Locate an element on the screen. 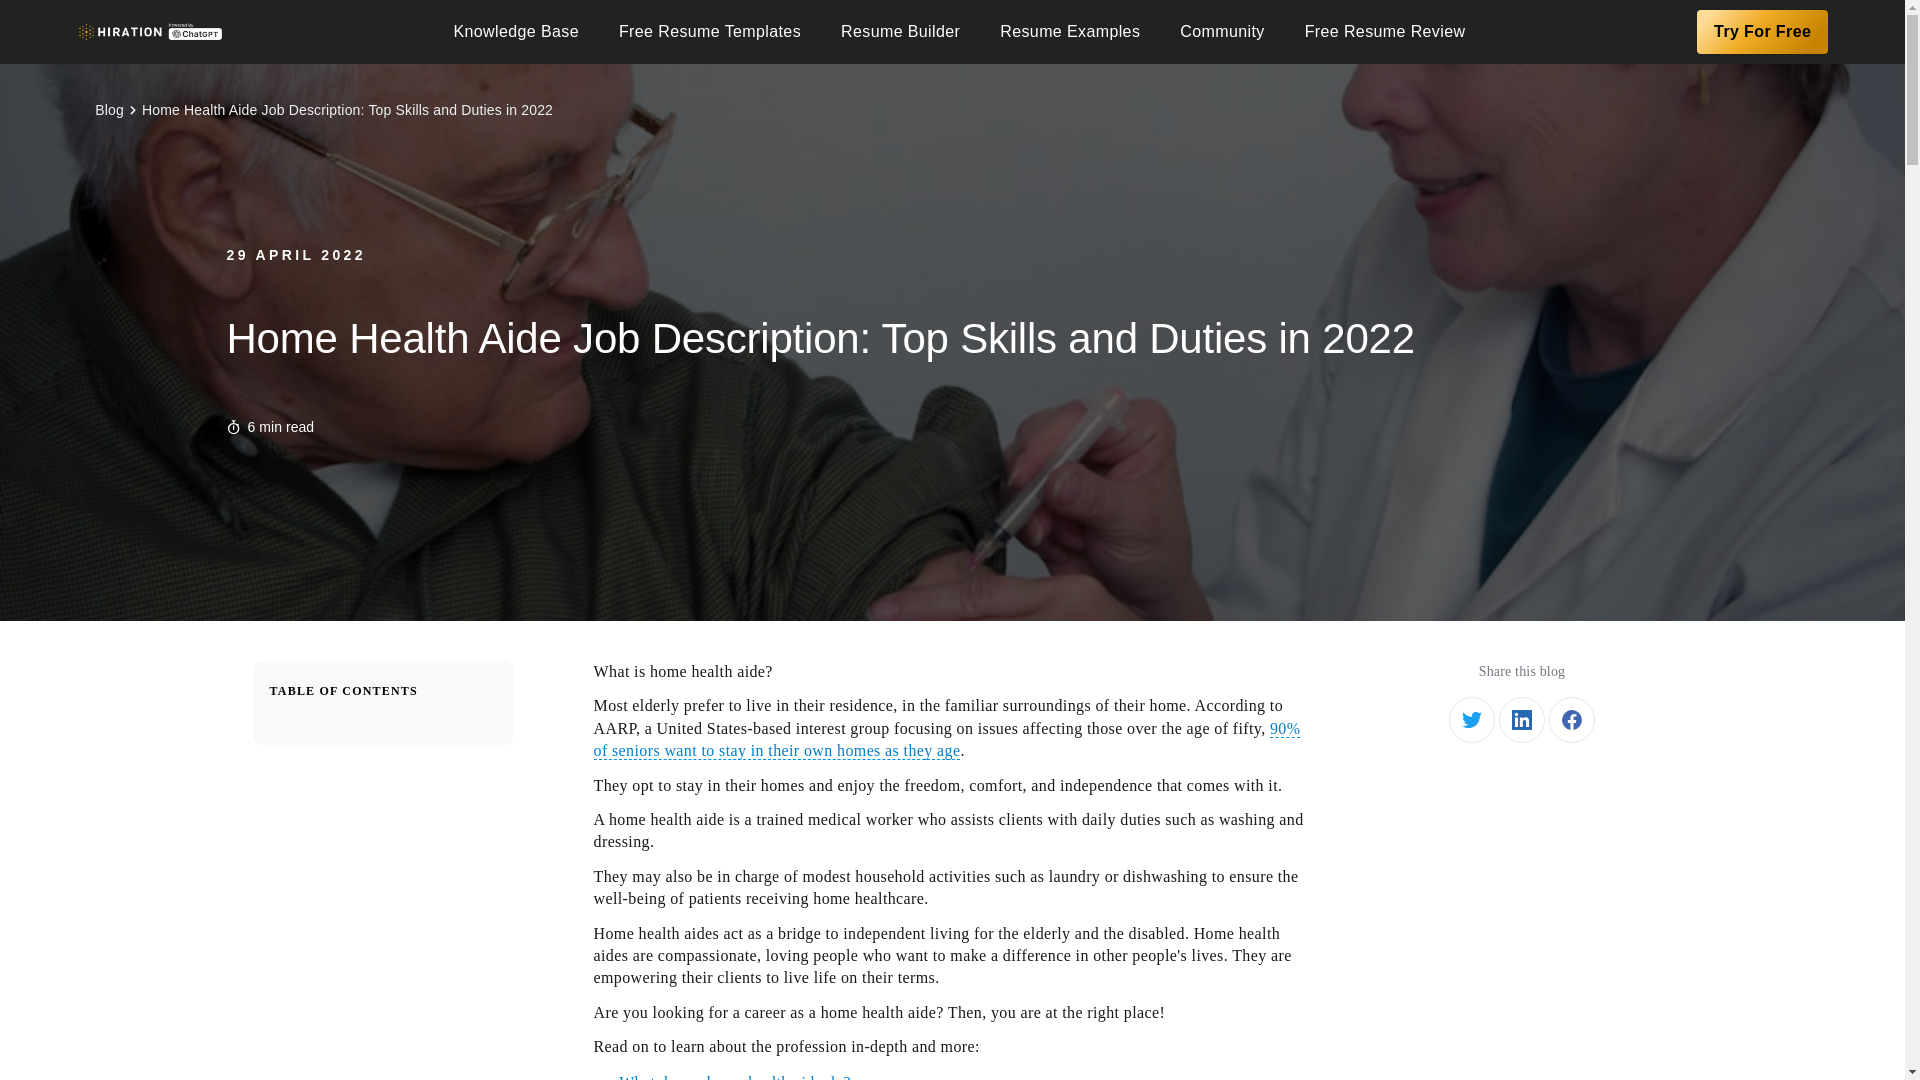  Resume Examples is located at coordinates (1070, 31).